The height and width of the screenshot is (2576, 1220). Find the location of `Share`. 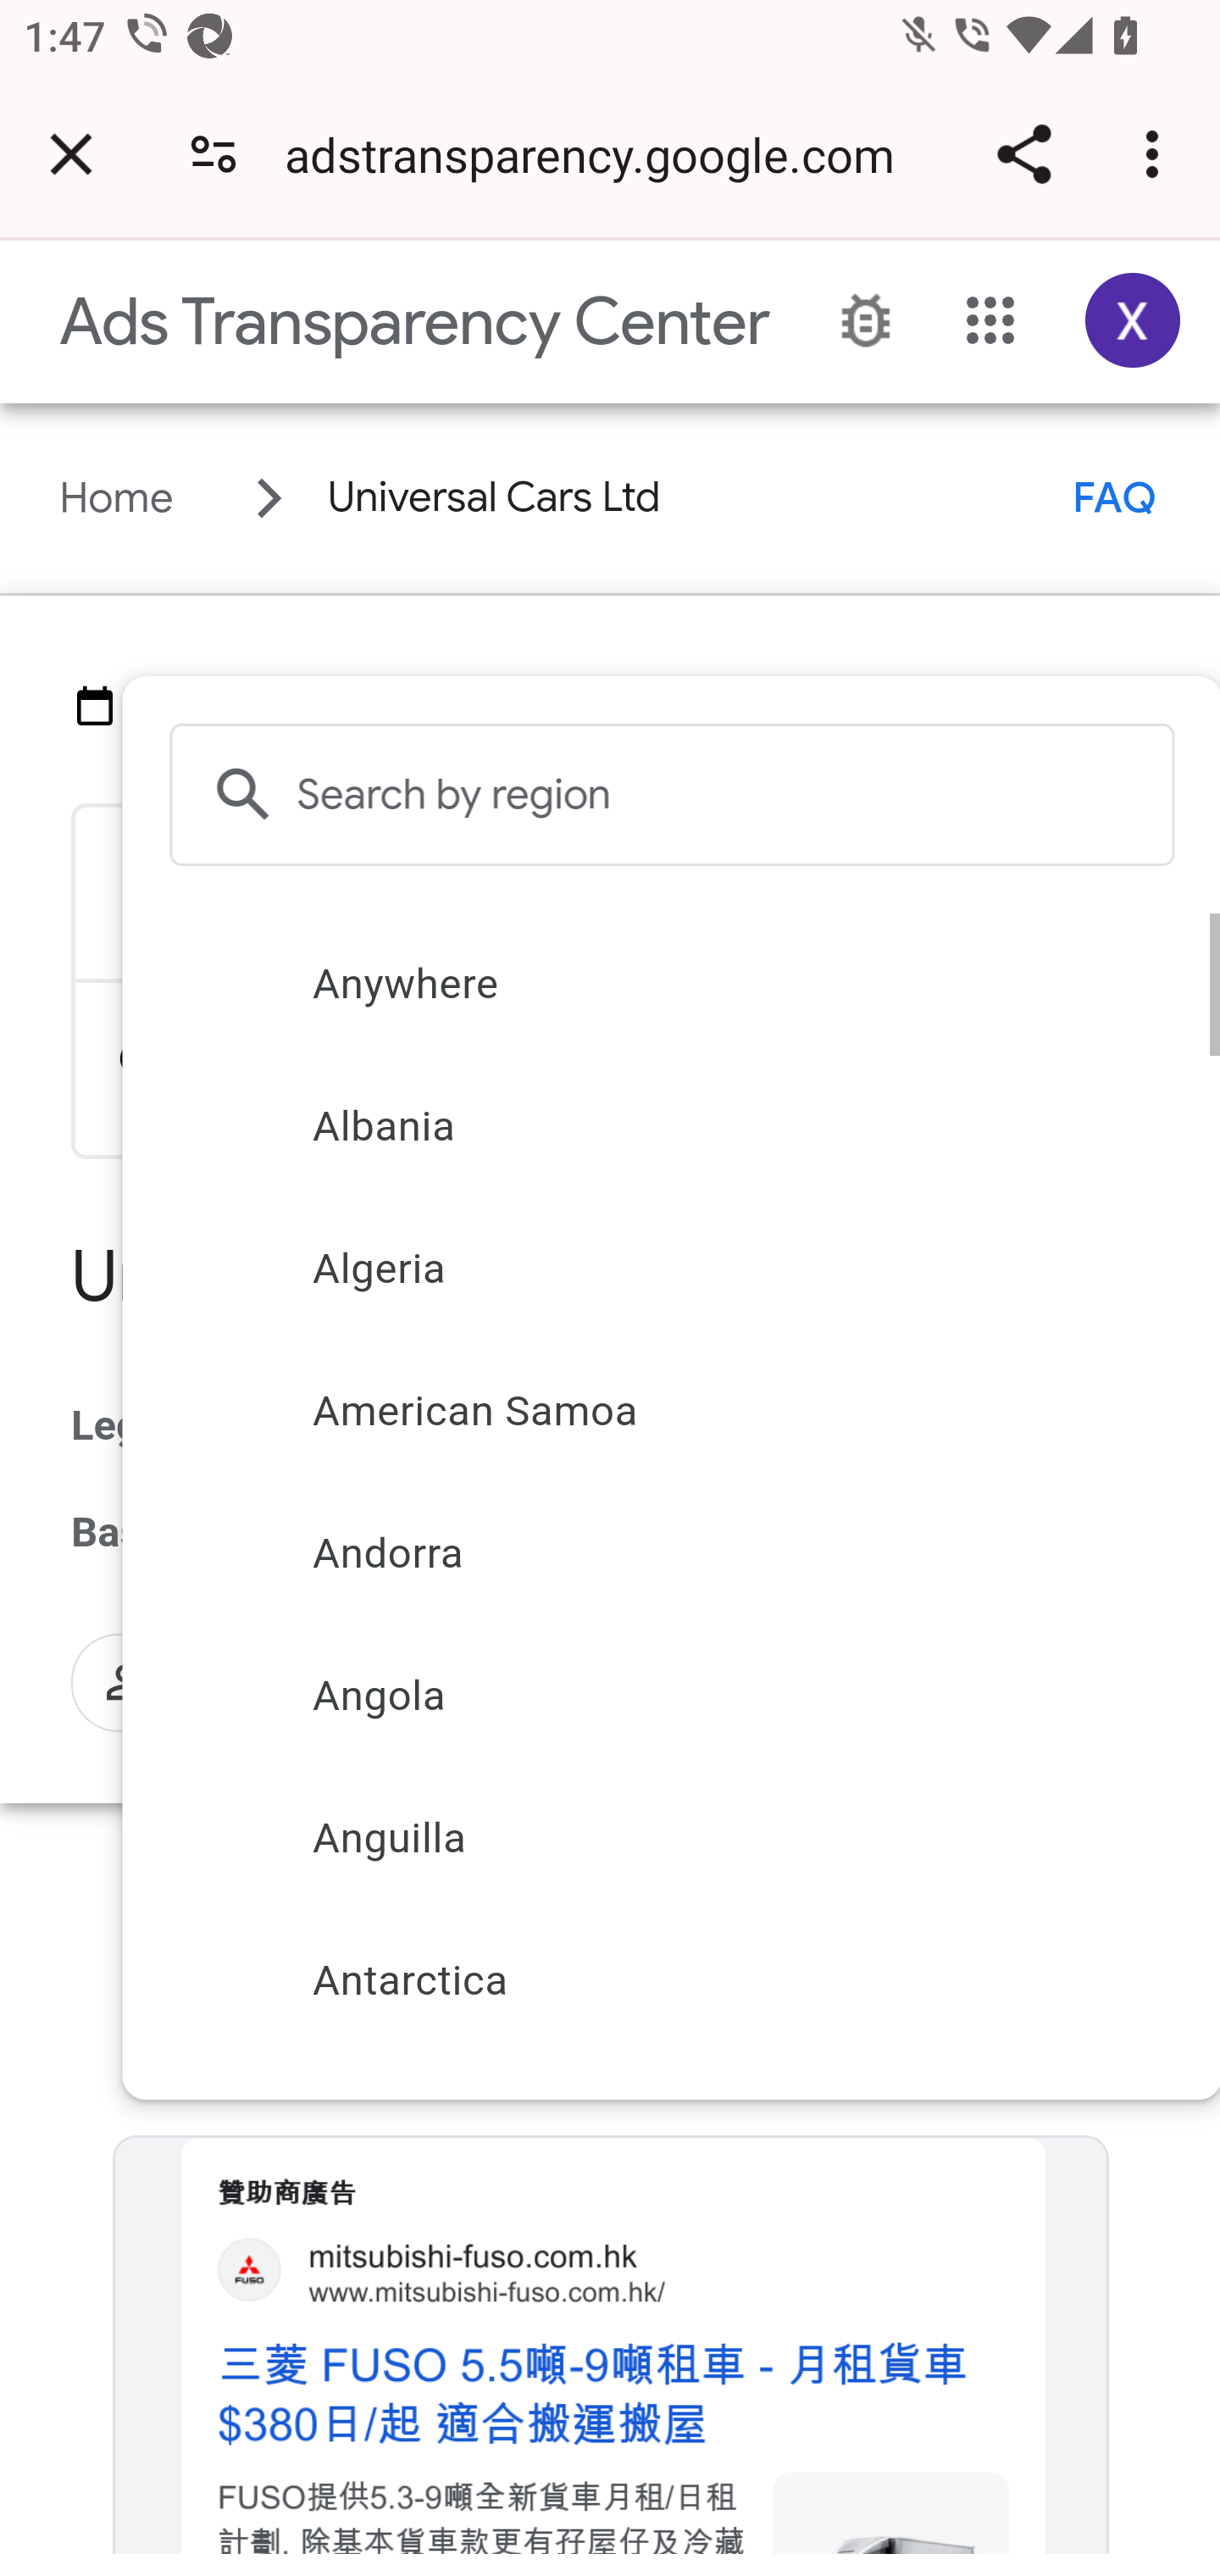

Share is located at coordinates (1023, 154).